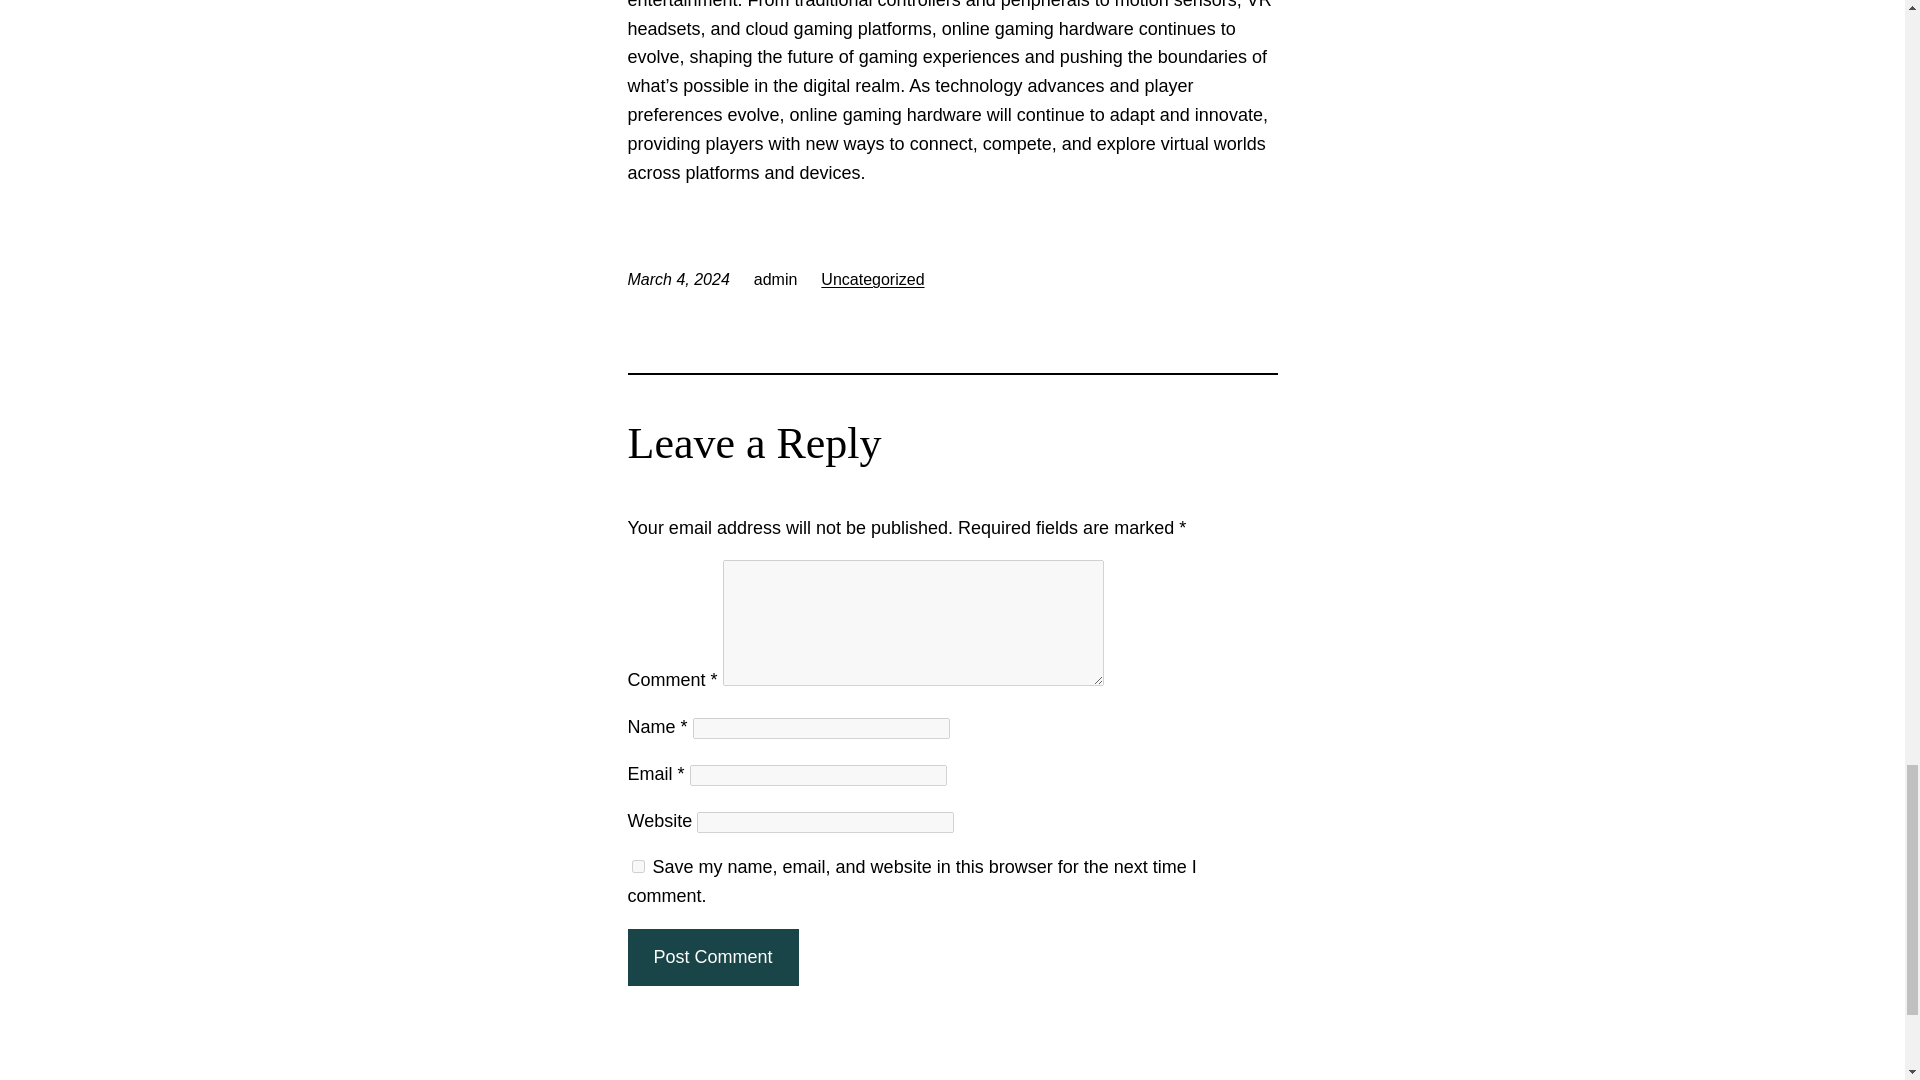 This screenshot has height=1080, width=1920. I want to click on Uncategorized, so click(872, 280).